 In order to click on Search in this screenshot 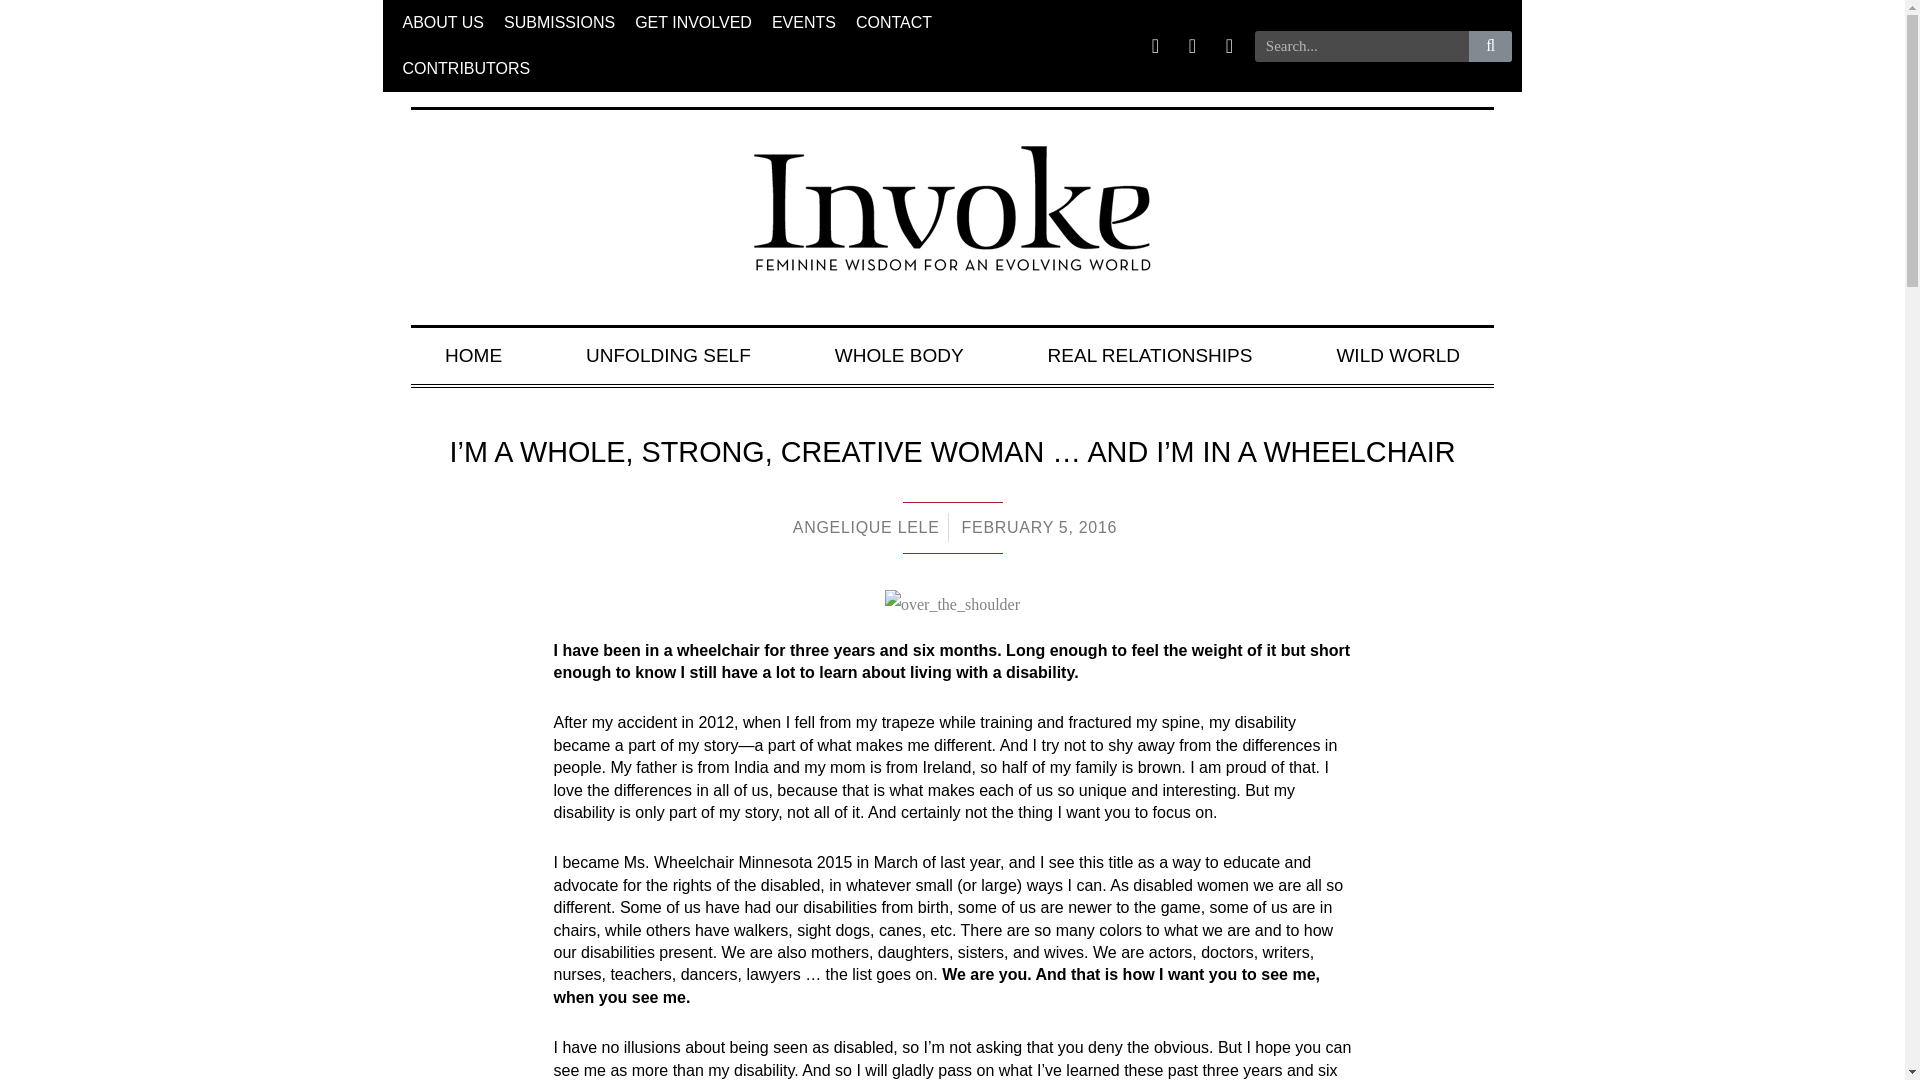, I will do `click(1490, 45)`.